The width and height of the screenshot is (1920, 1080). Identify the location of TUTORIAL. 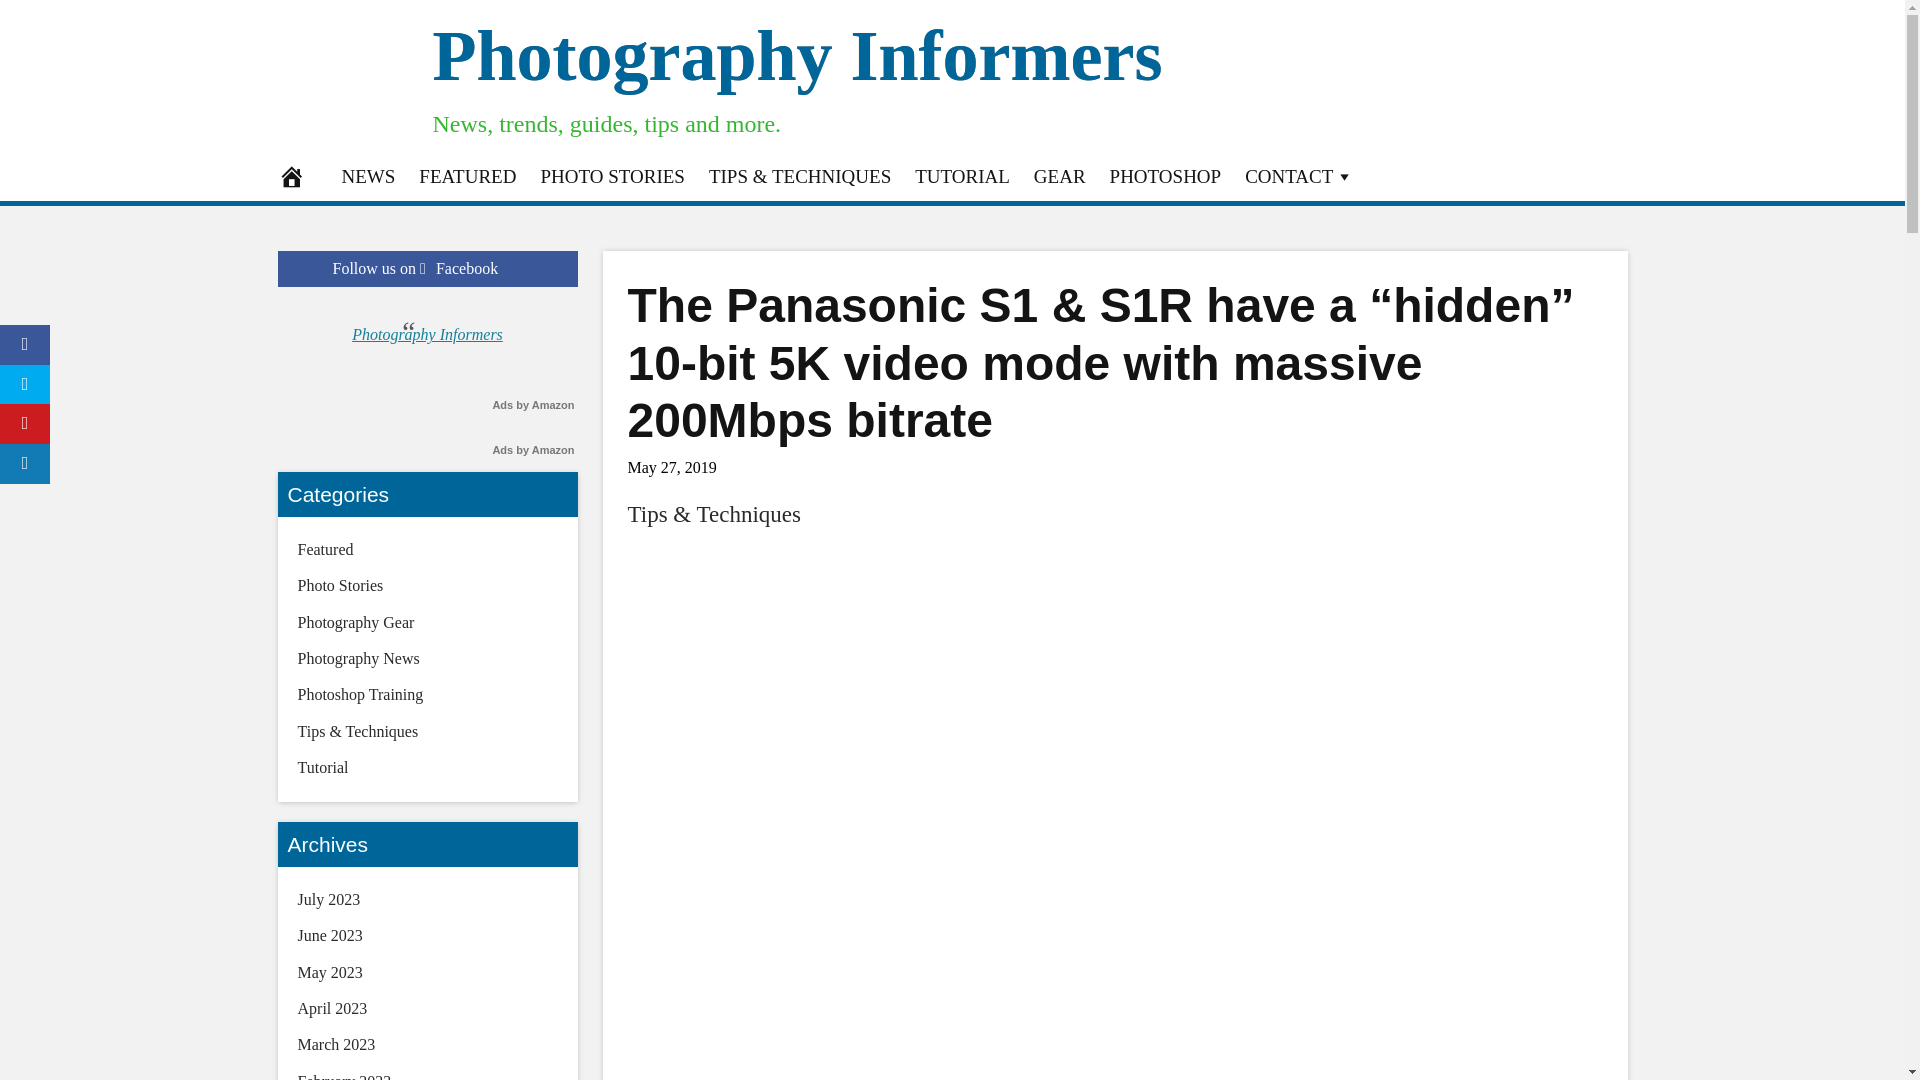
(962, 176).